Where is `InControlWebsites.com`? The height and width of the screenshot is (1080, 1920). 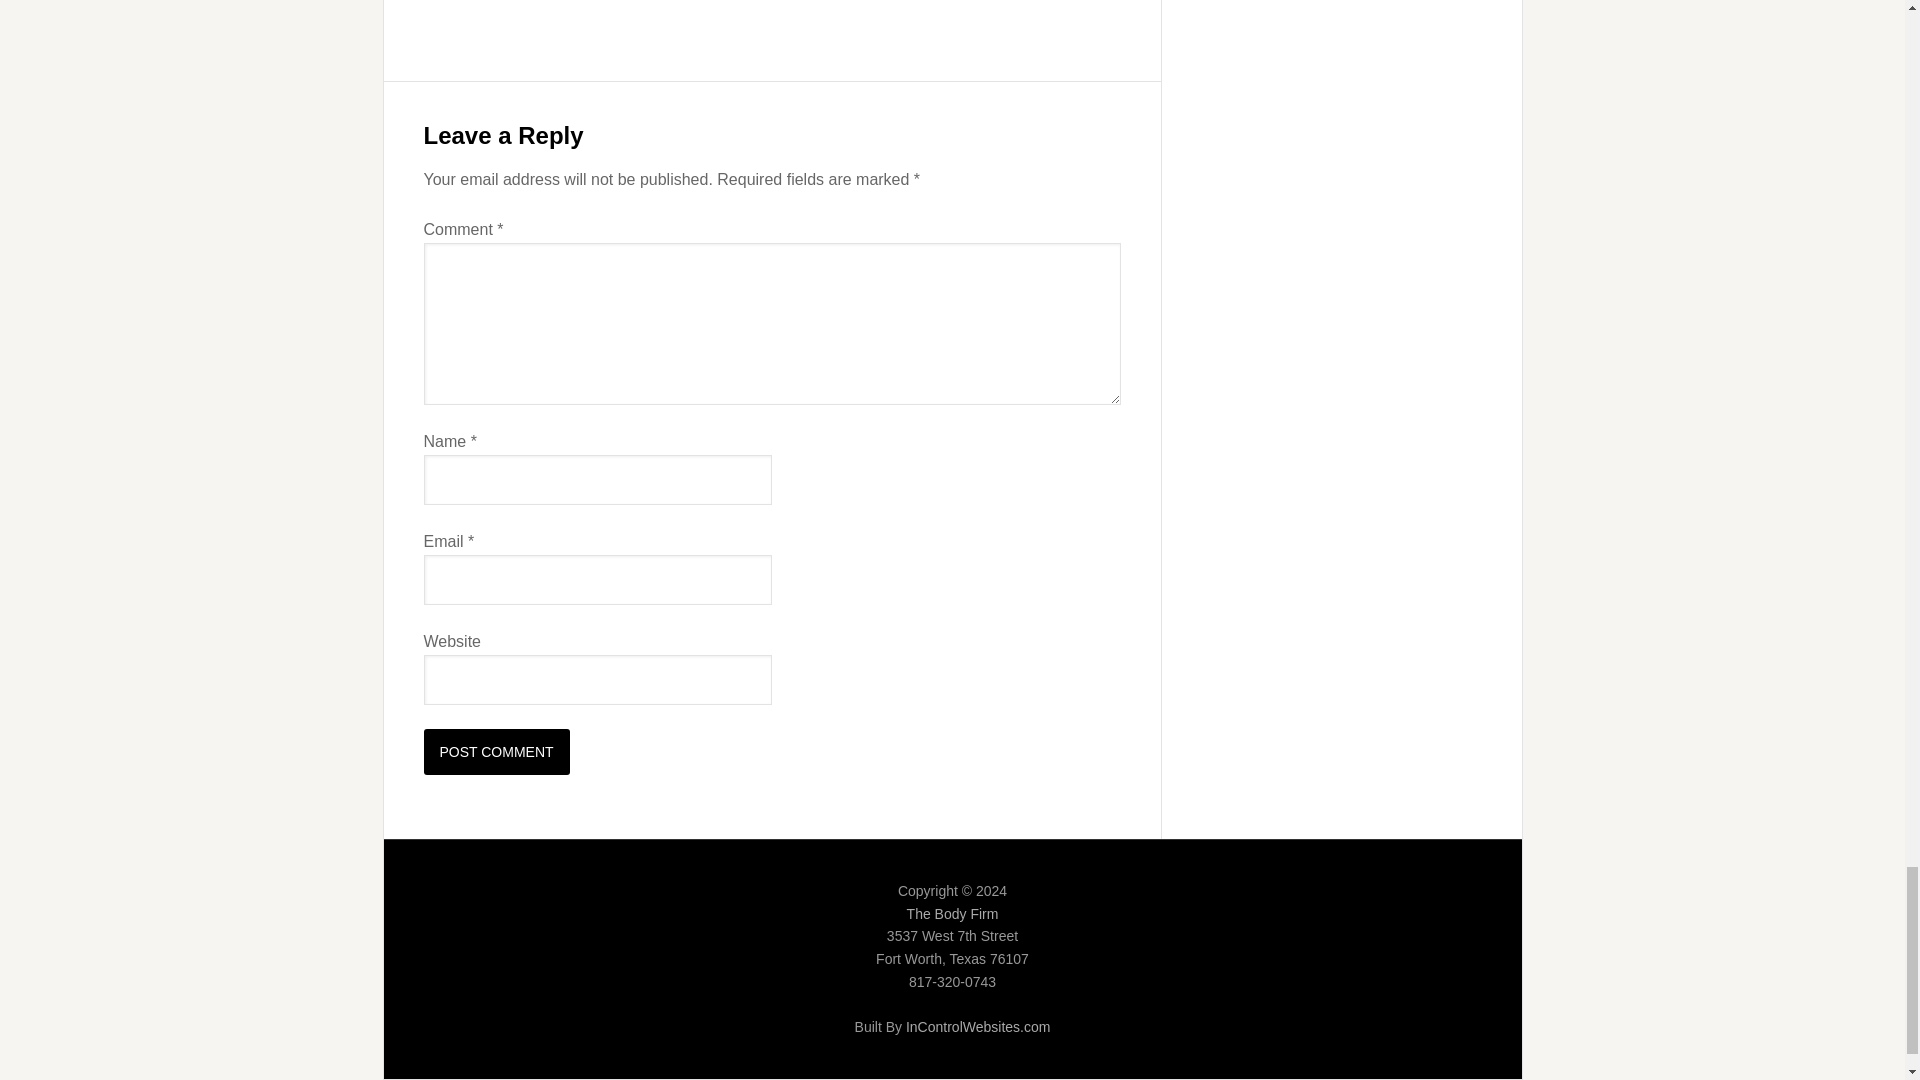 InControlWebsites.com is located at coordinates (978, 1026).